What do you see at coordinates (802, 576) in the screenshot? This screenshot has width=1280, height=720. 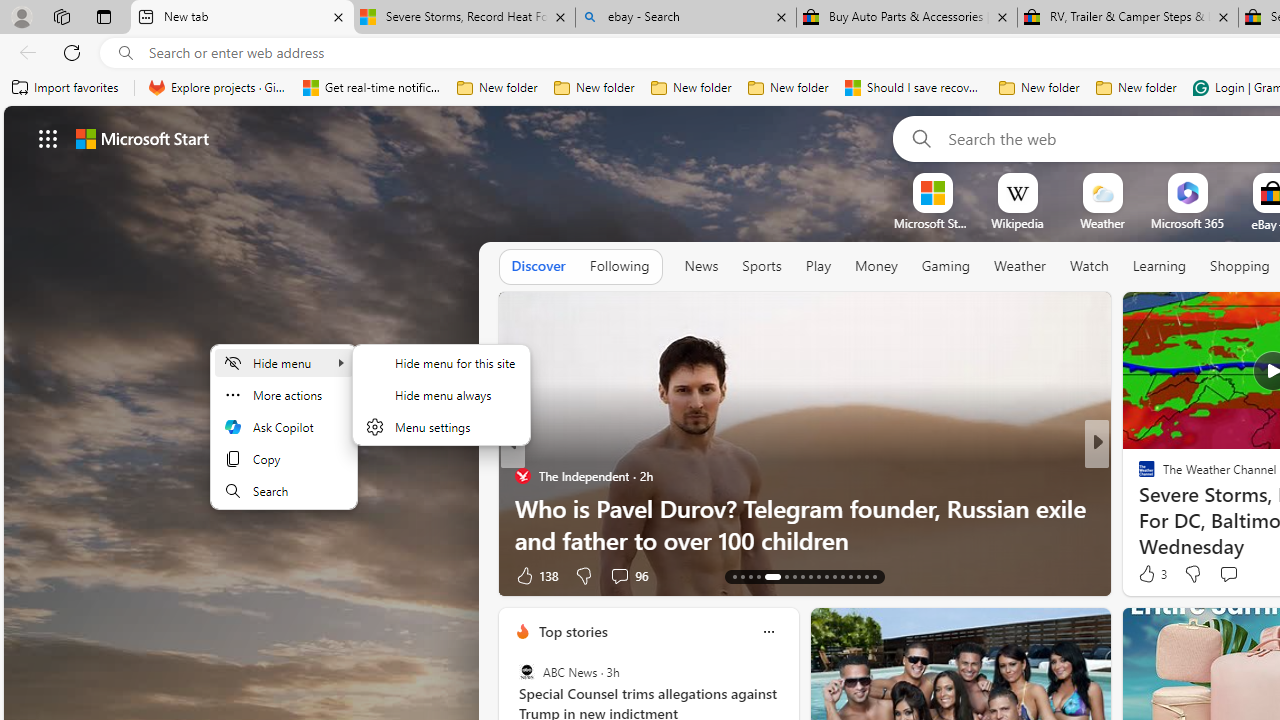 I see `AutomationID: tab-20` at bounding box center [802, 576].